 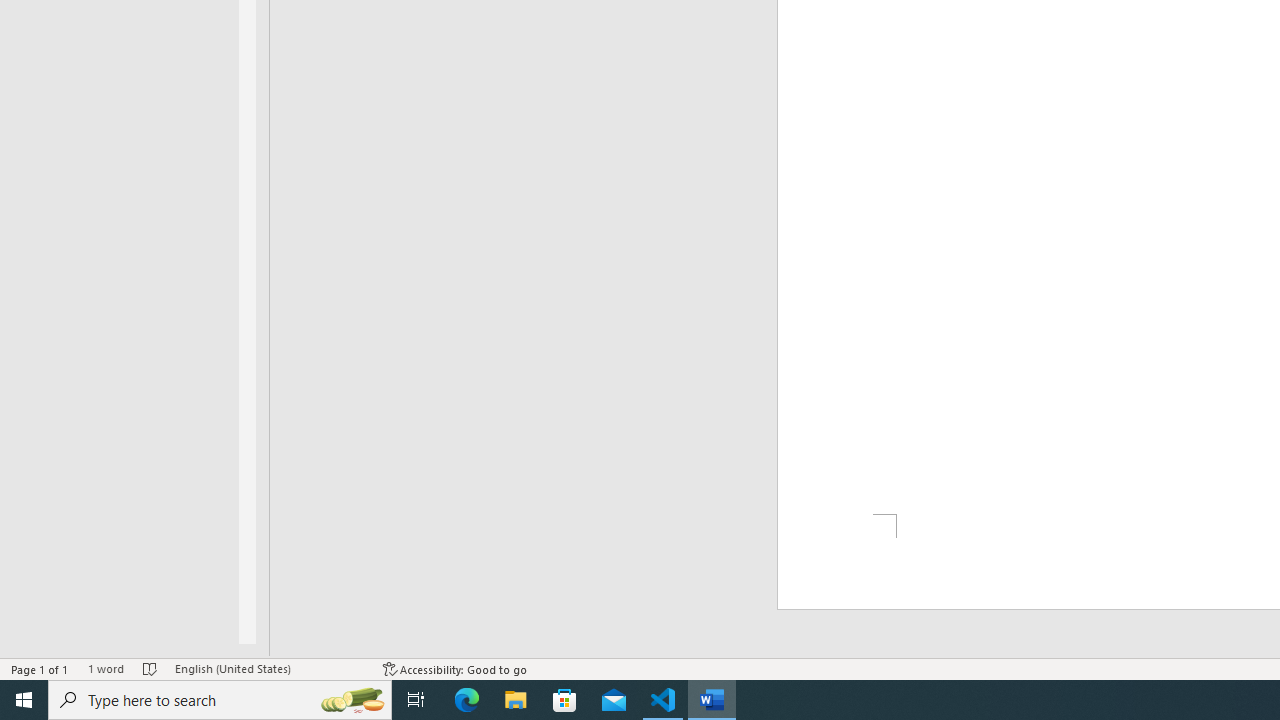 I want to click on Page Number Page 1 of 1, so click(x=40, y=668).